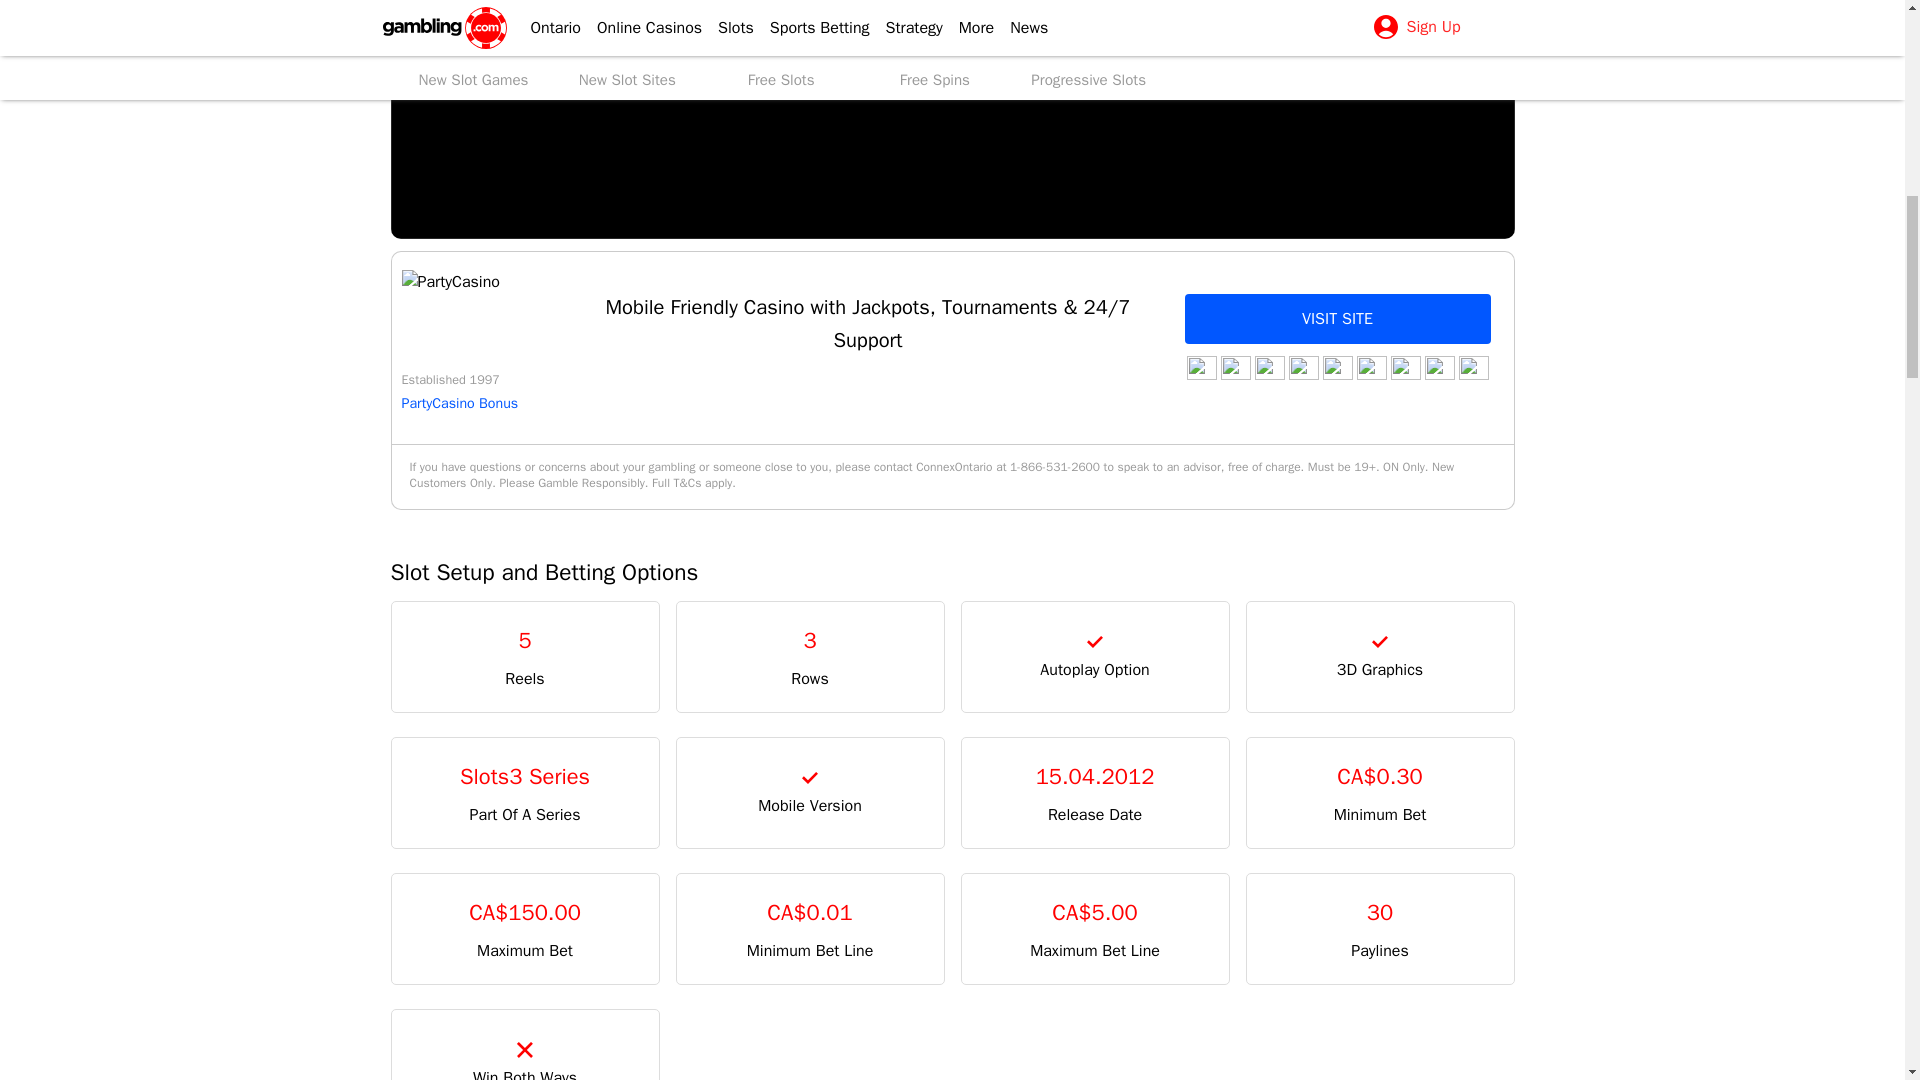 Image resolution: width=1920 pixels, height=1080 pixels. I want to click on VISA, so click(1234, 368).